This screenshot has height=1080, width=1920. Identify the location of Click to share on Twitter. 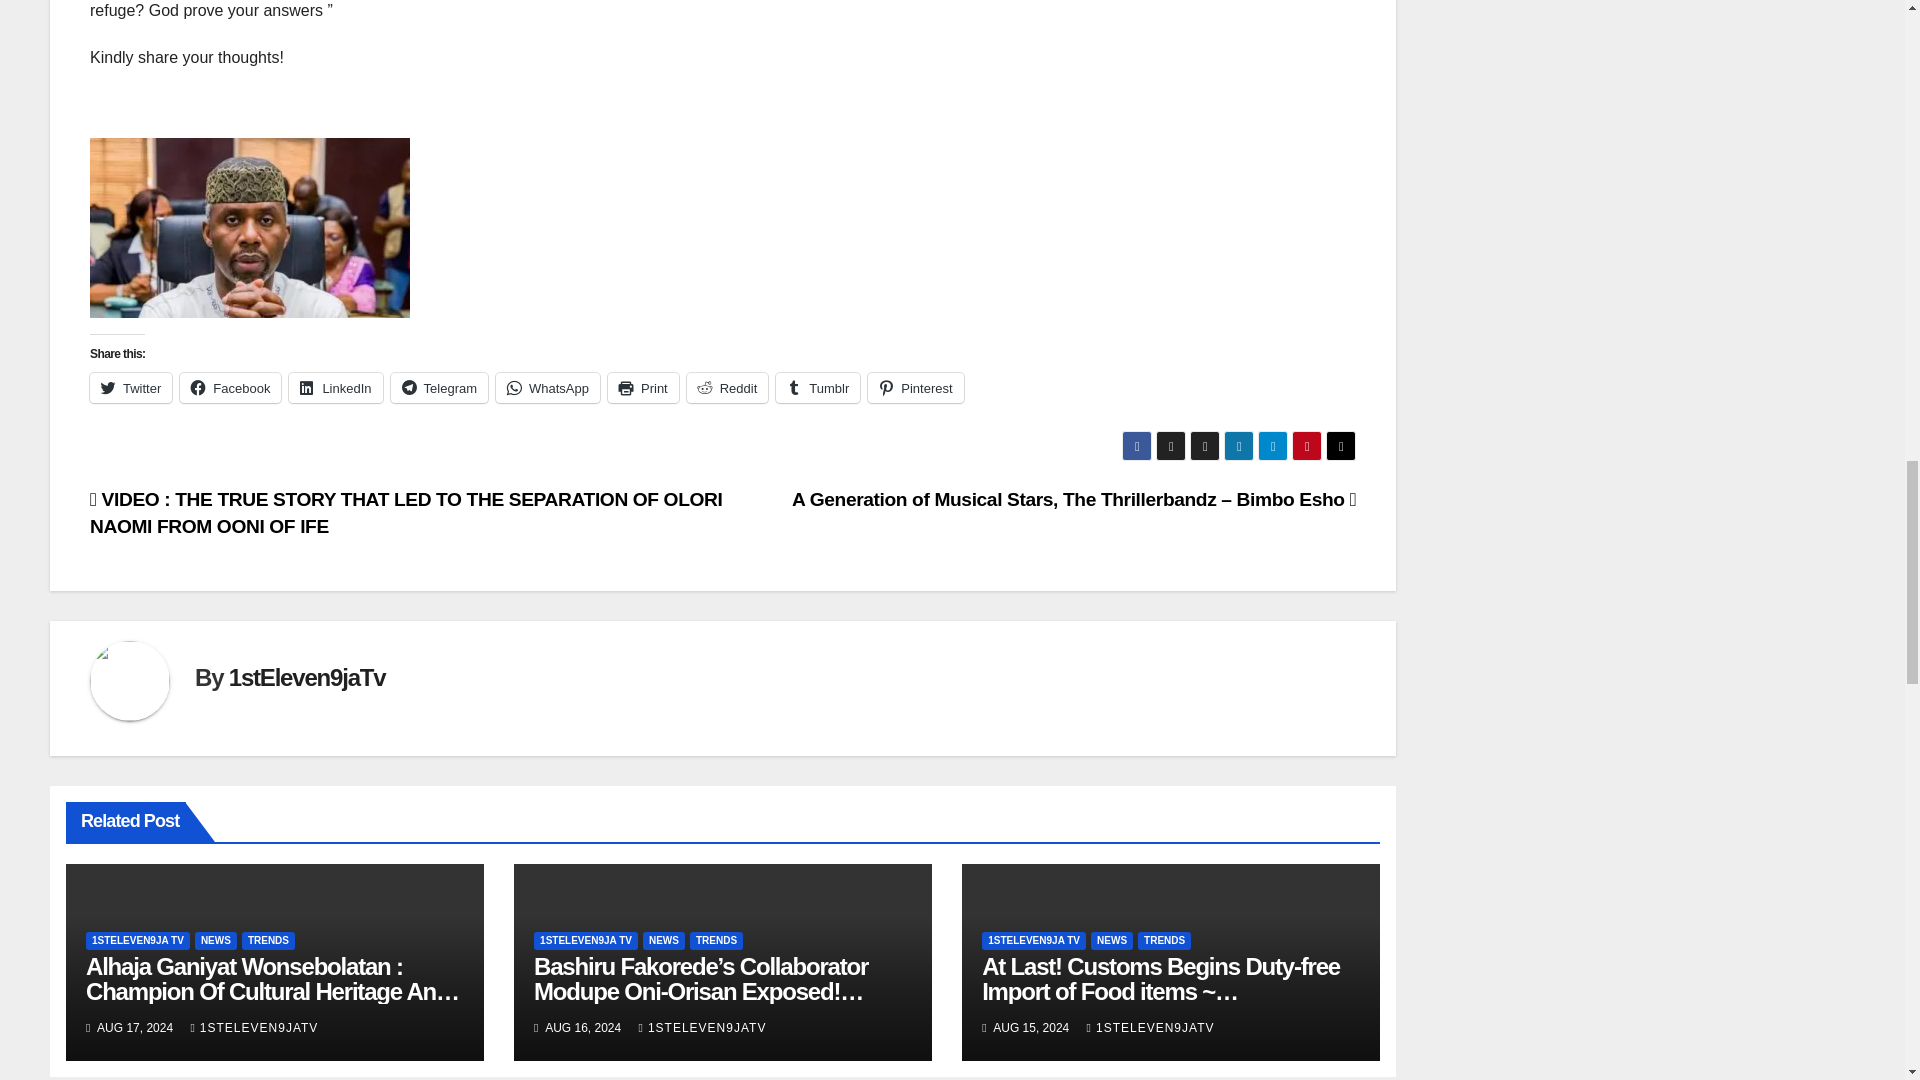
(131, 387).